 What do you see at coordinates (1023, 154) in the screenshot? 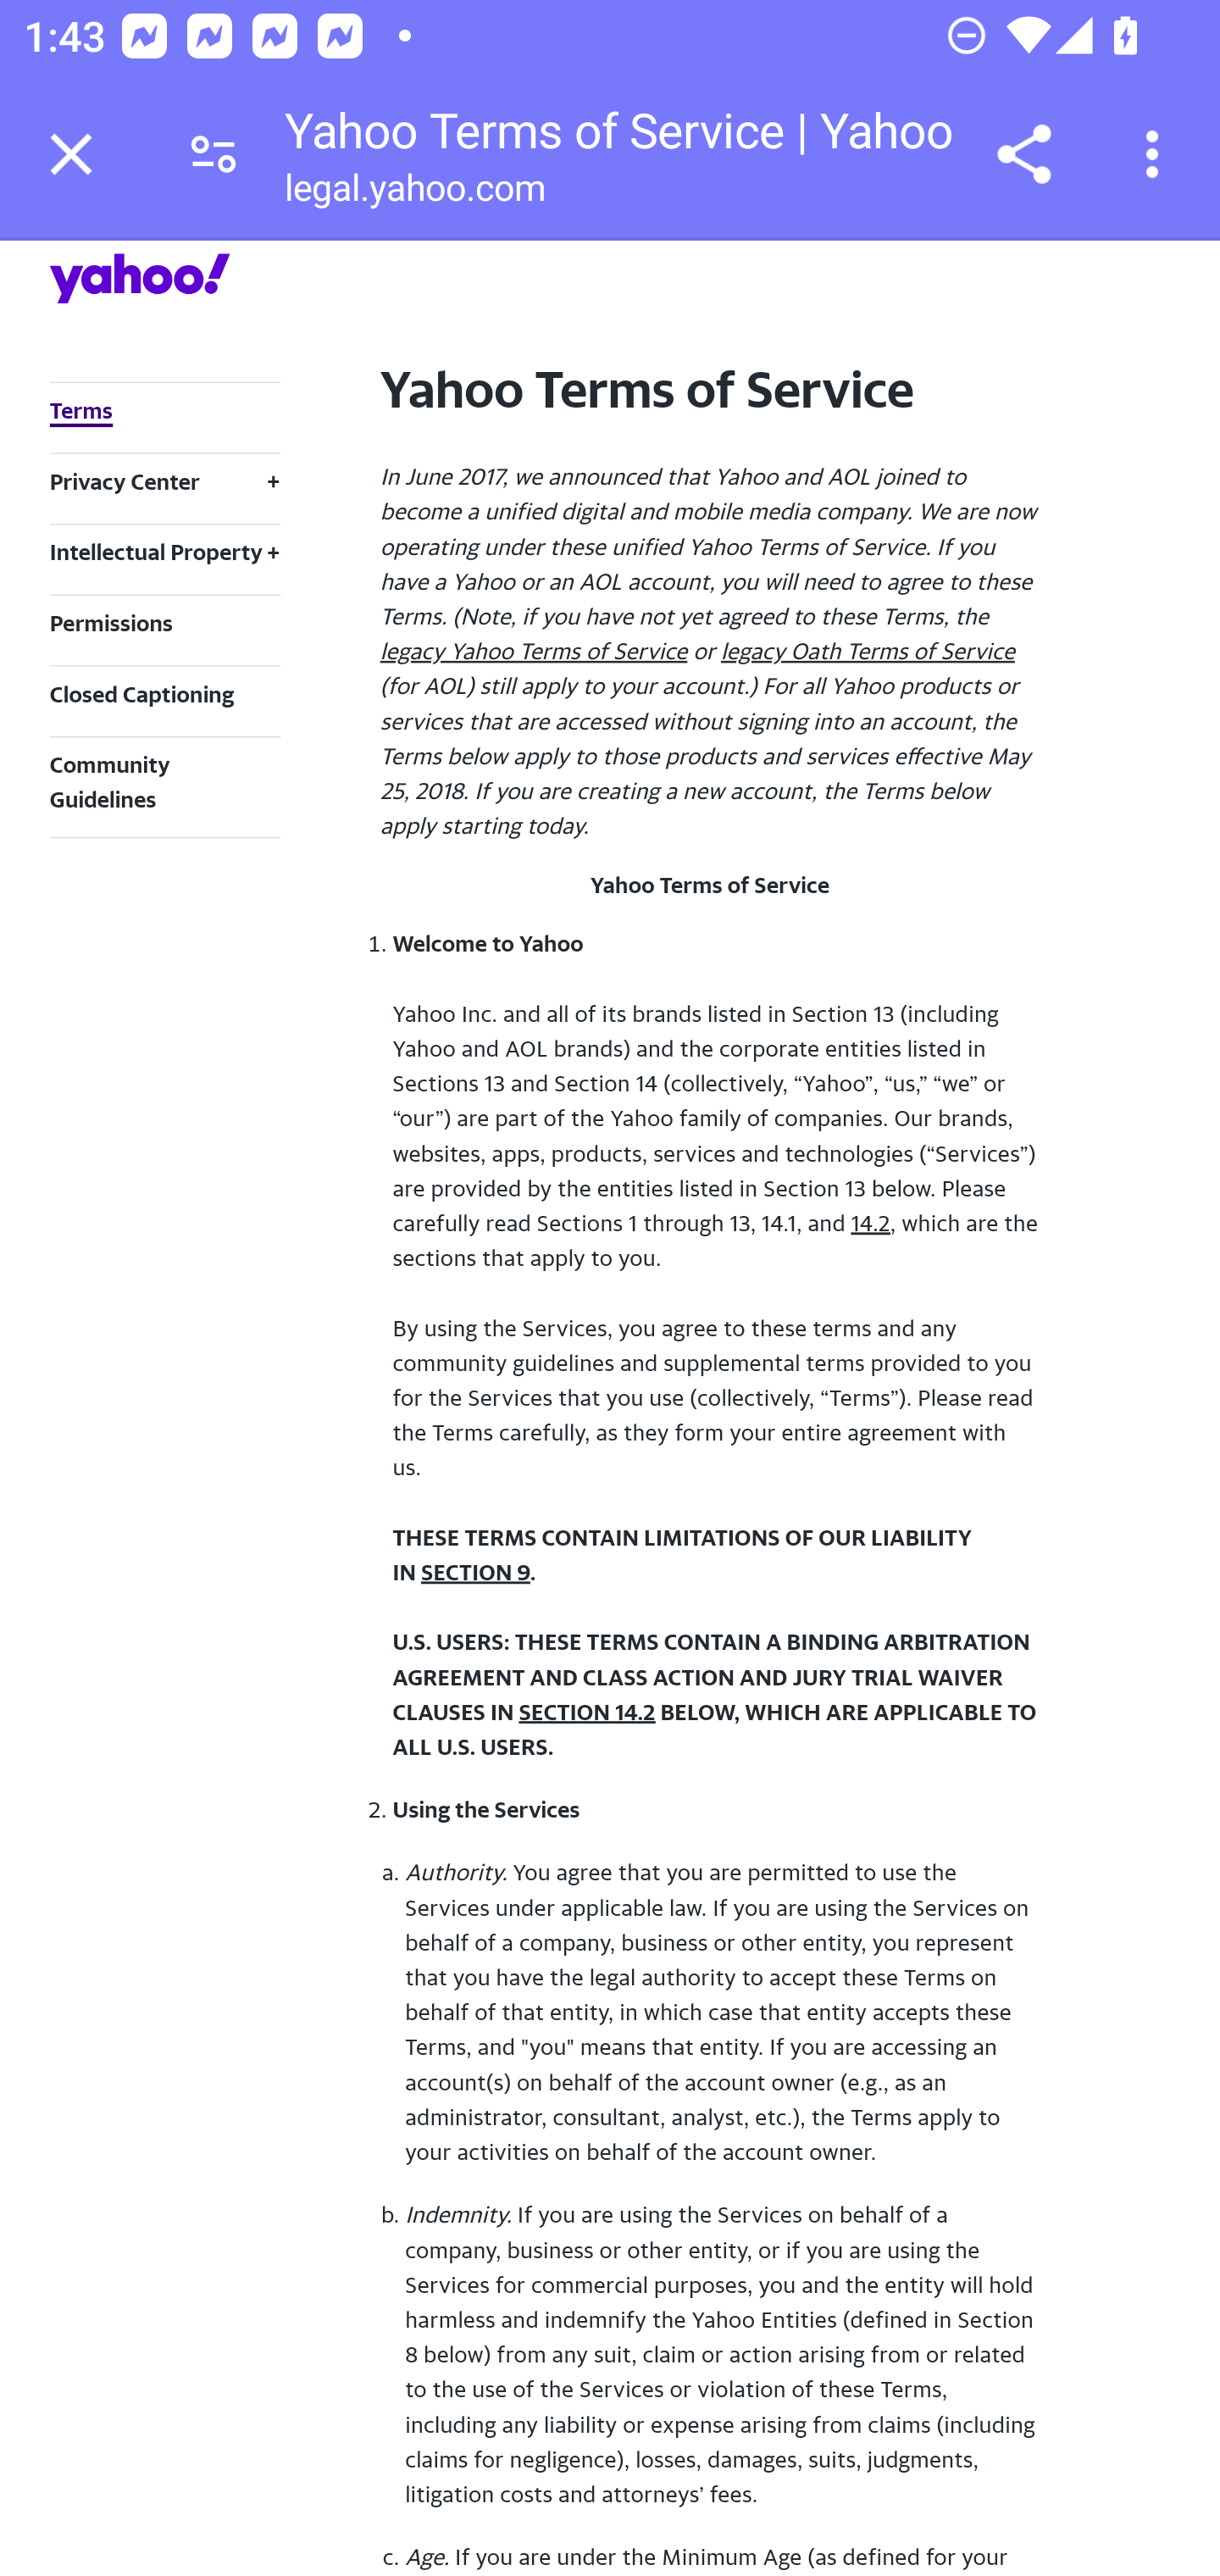
I see `Share` at bounding box center [1023, 154].